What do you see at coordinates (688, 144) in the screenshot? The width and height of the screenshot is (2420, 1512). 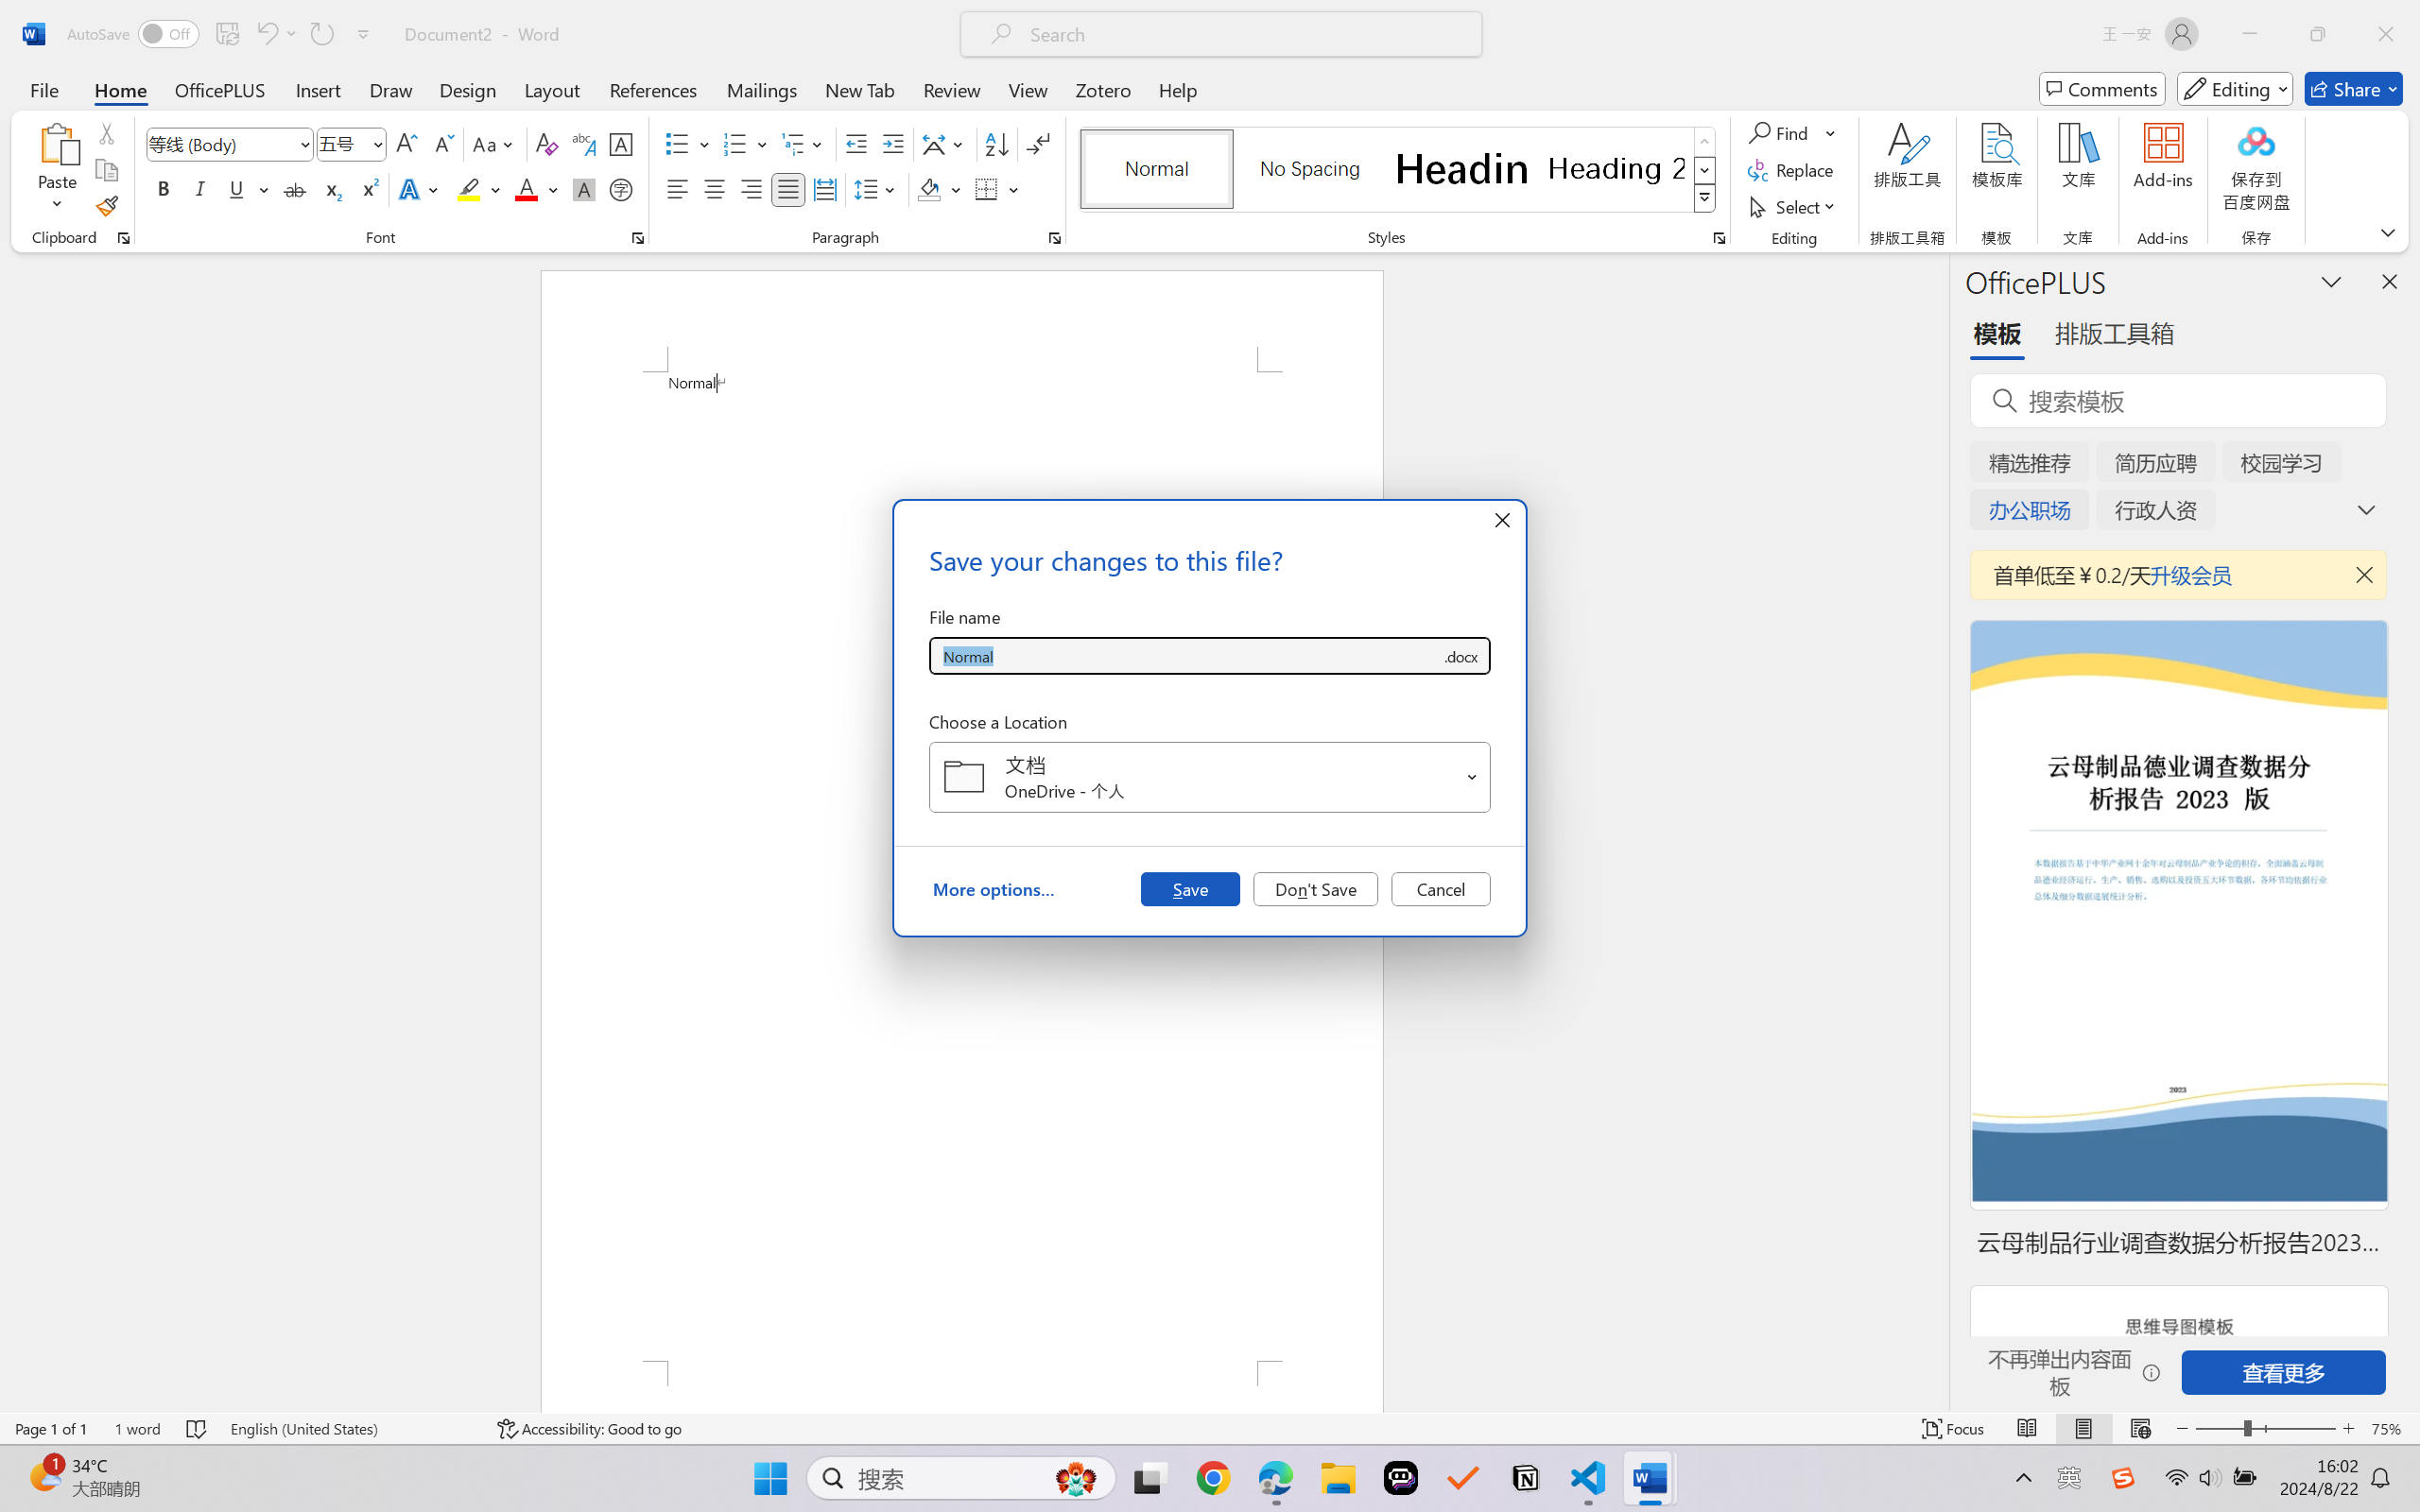 I see `Bullets` at bounding box center [688, 144].